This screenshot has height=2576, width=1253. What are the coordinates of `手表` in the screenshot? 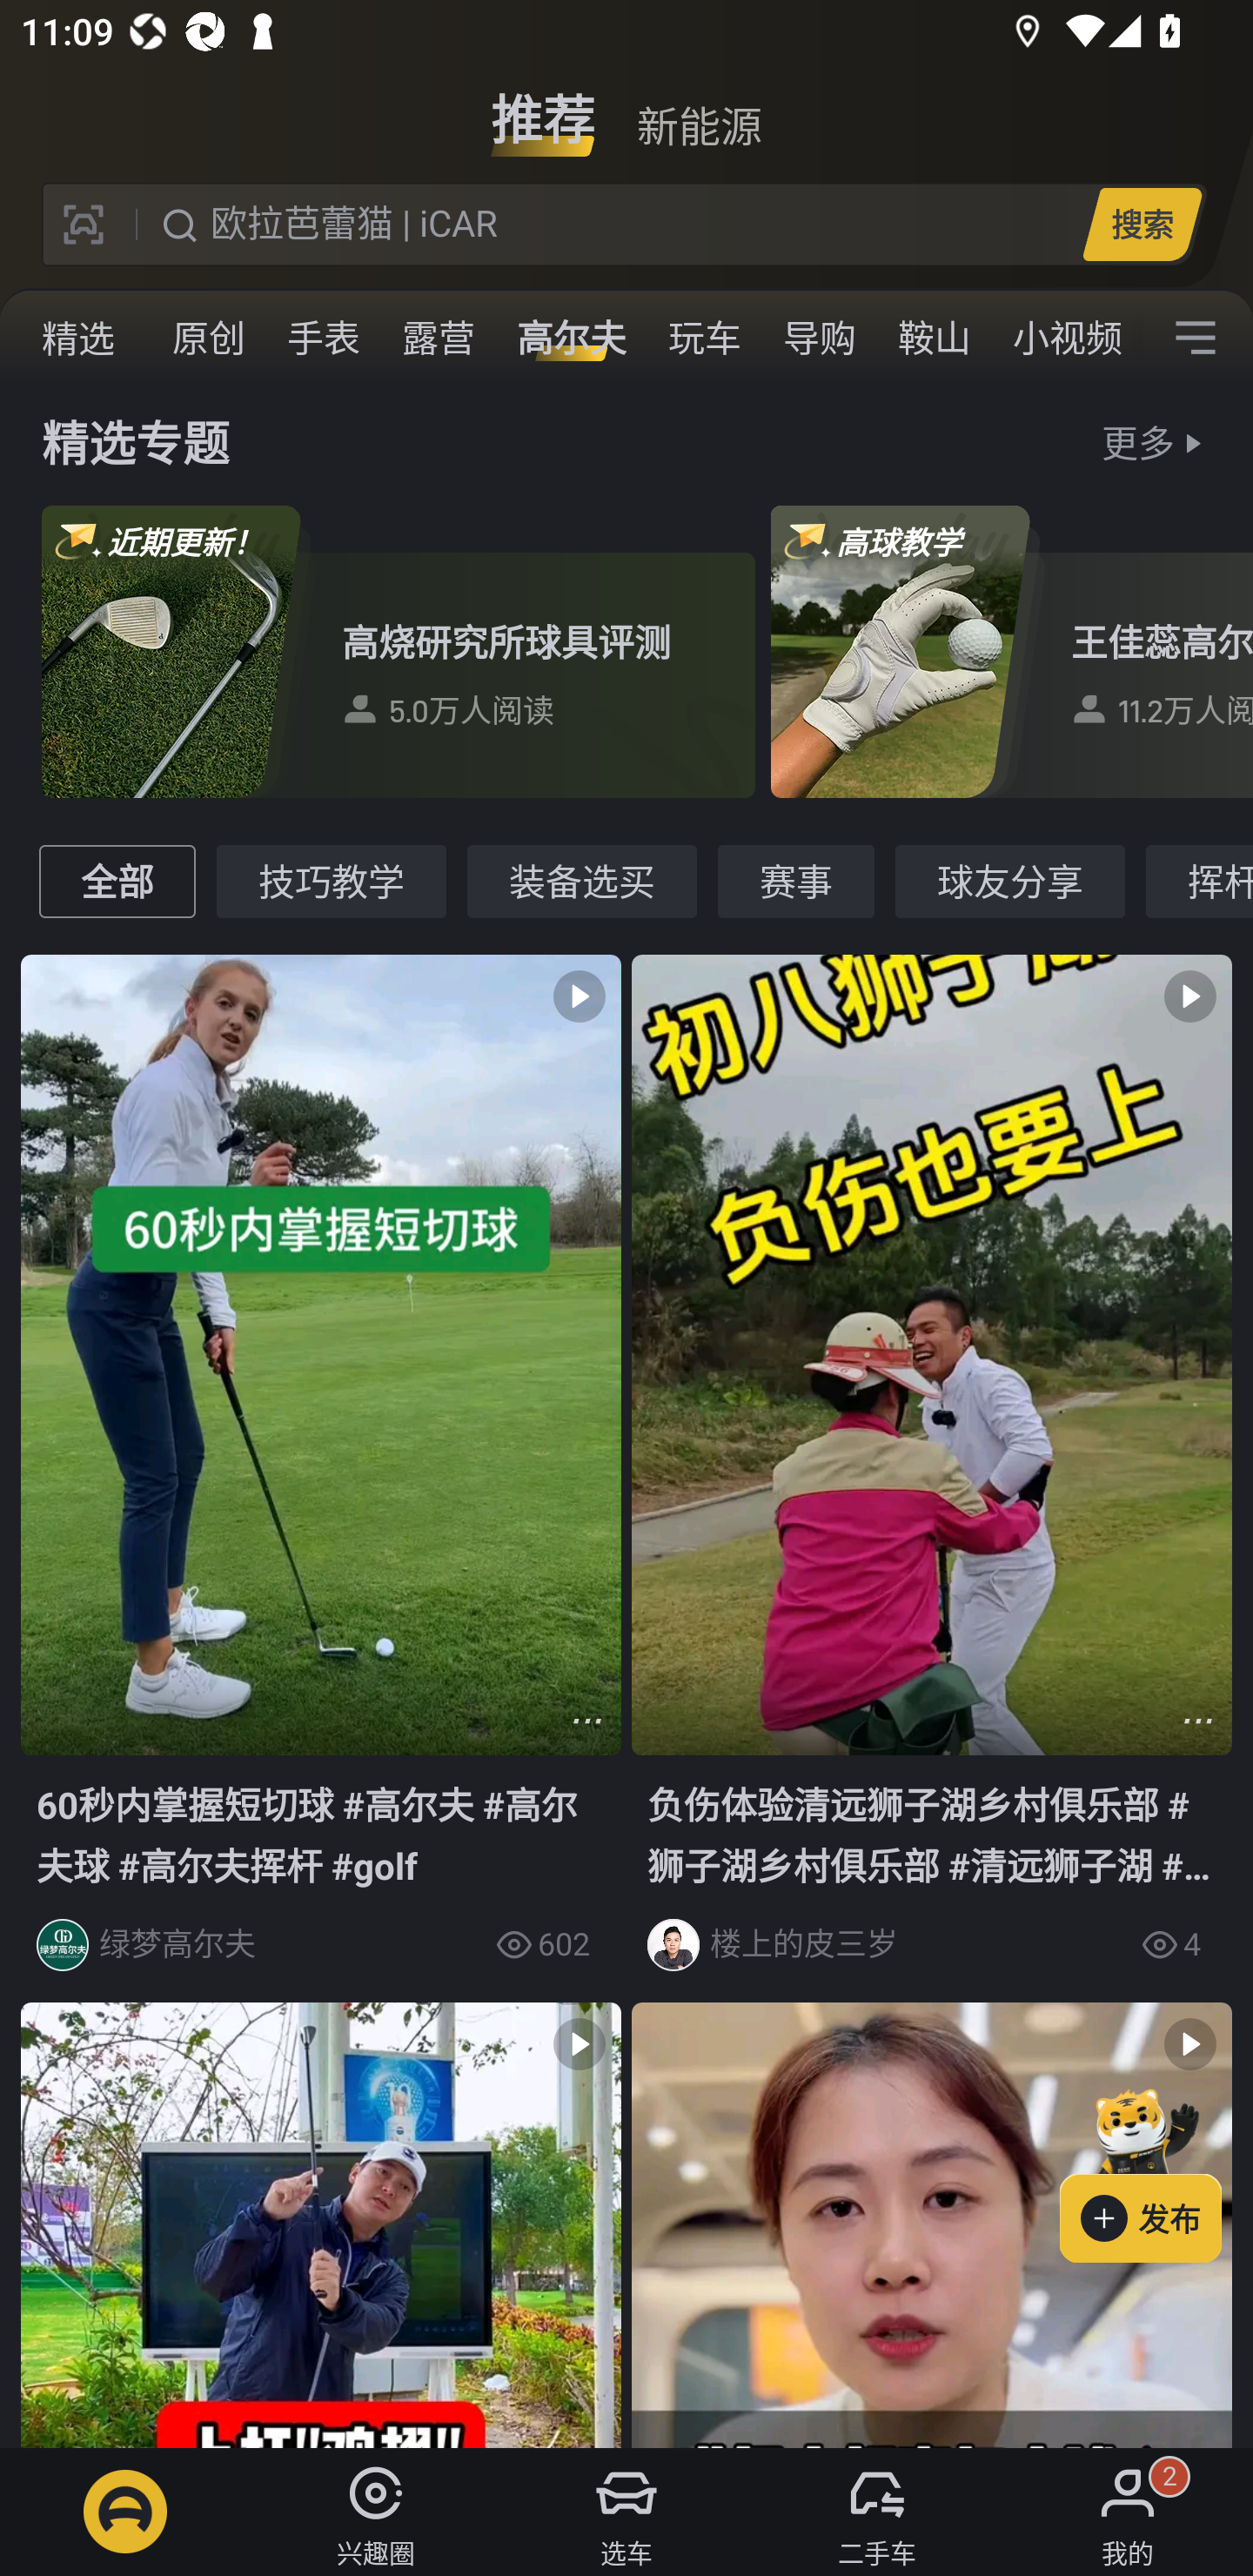 It's located at (323, 338).